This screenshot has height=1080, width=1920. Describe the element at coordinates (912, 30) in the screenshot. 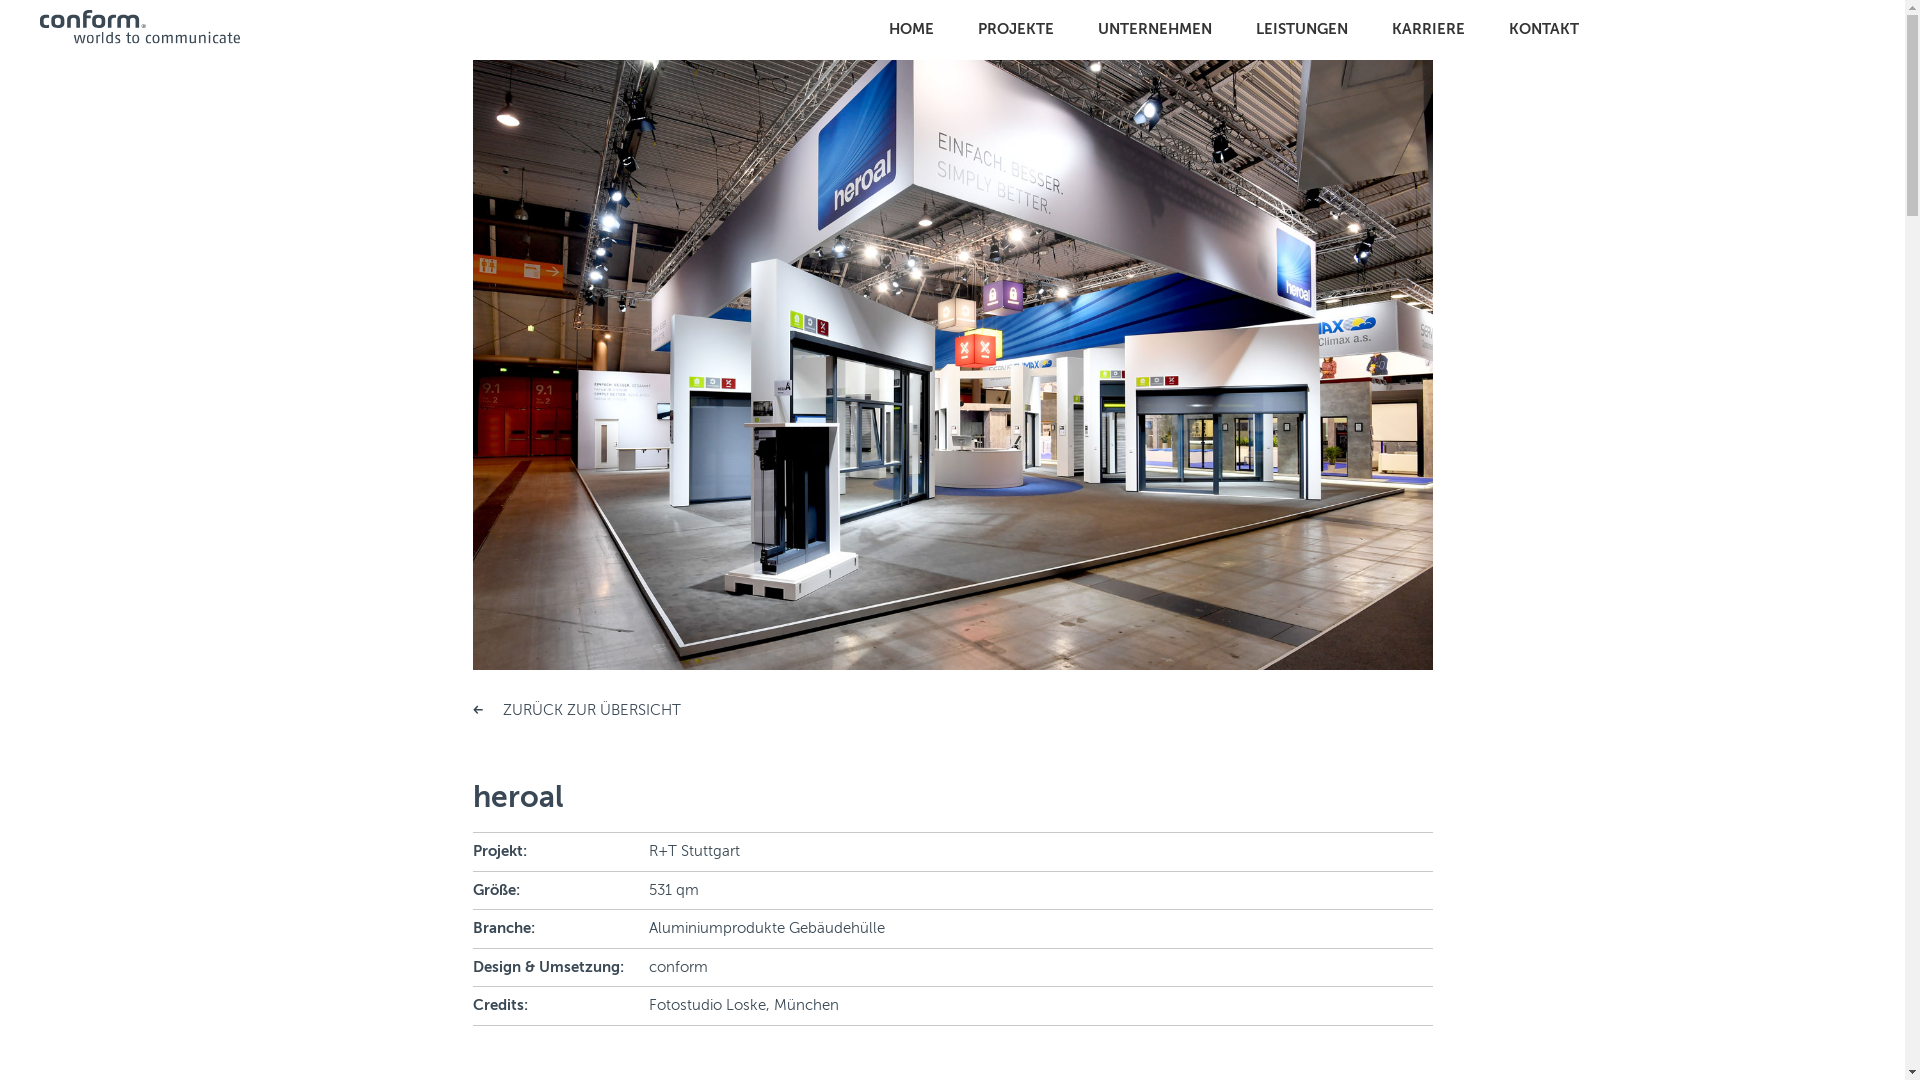

I see `HOME` at that location.